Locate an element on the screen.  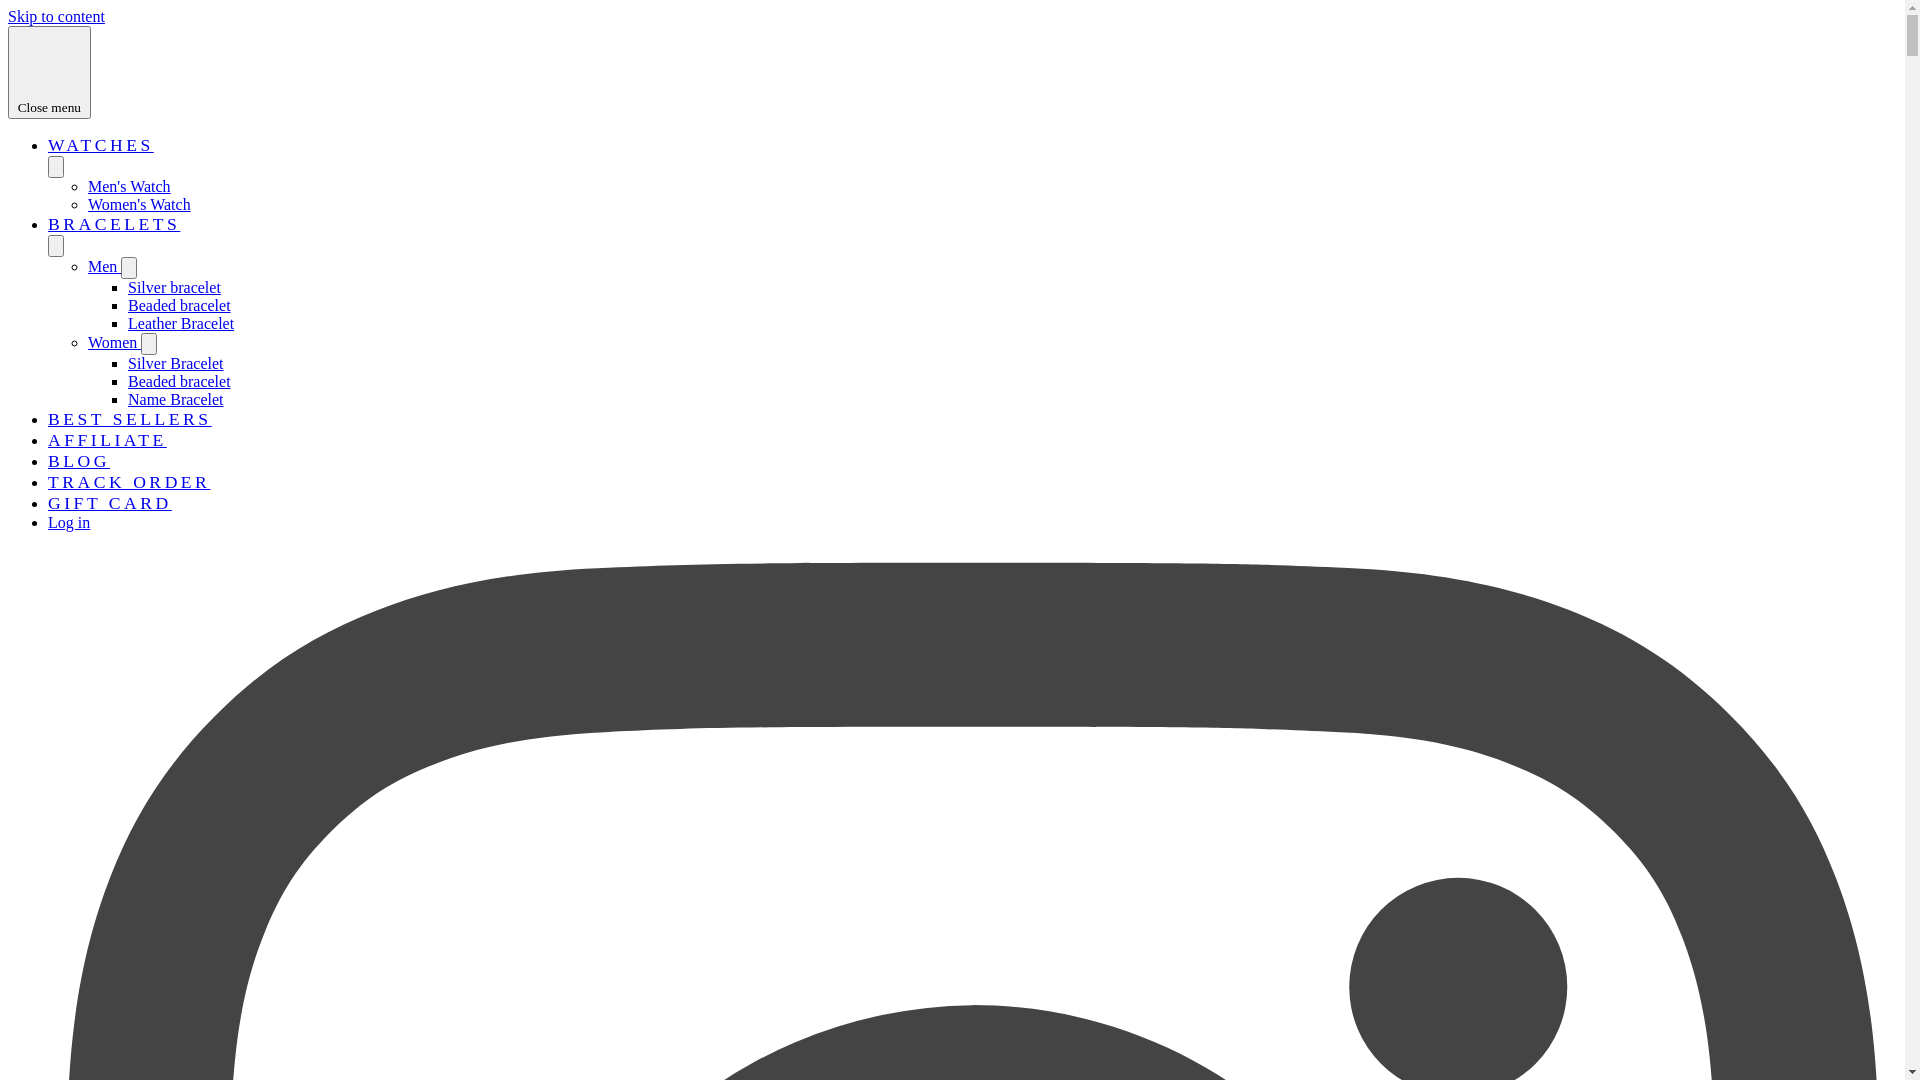
Silver Bracelet is located at coordinates (176, 364).